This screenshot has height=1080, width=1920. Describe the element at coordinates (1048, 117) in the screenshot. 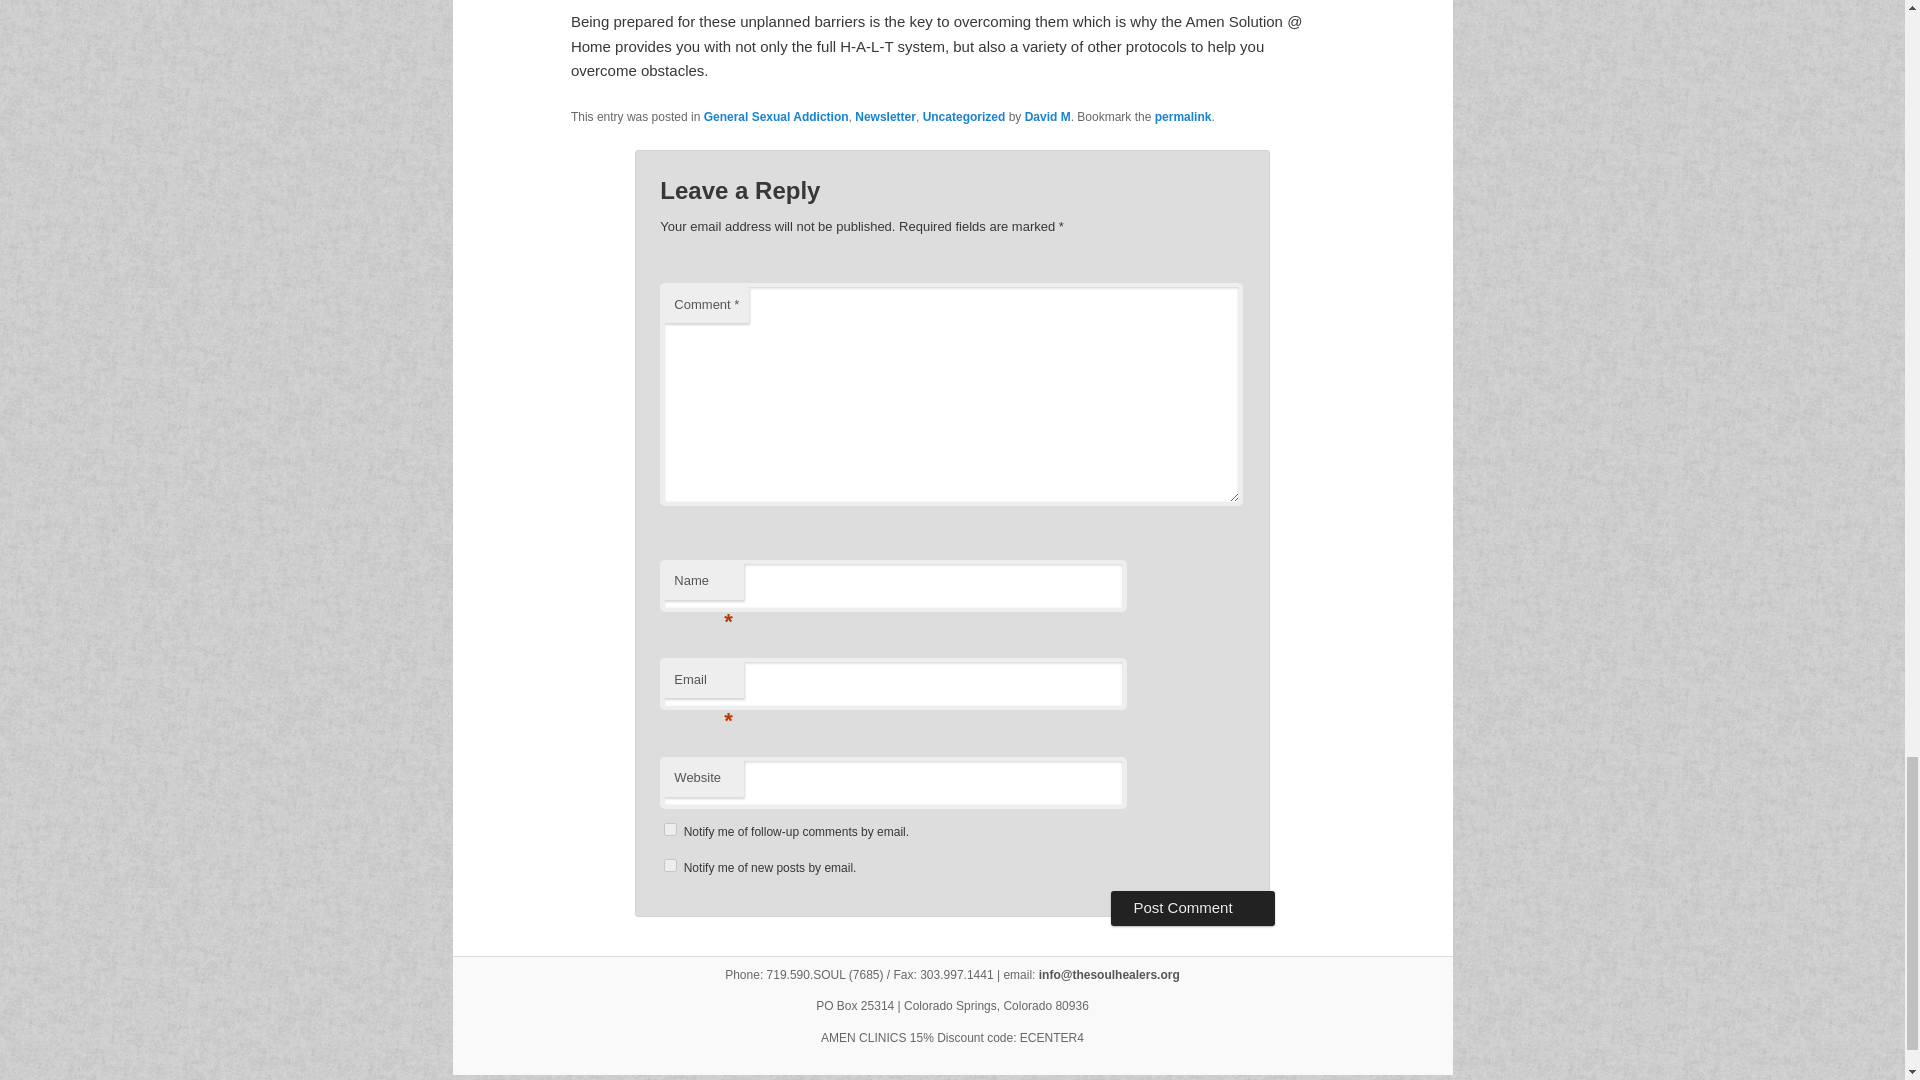

I see `David M` at that location.